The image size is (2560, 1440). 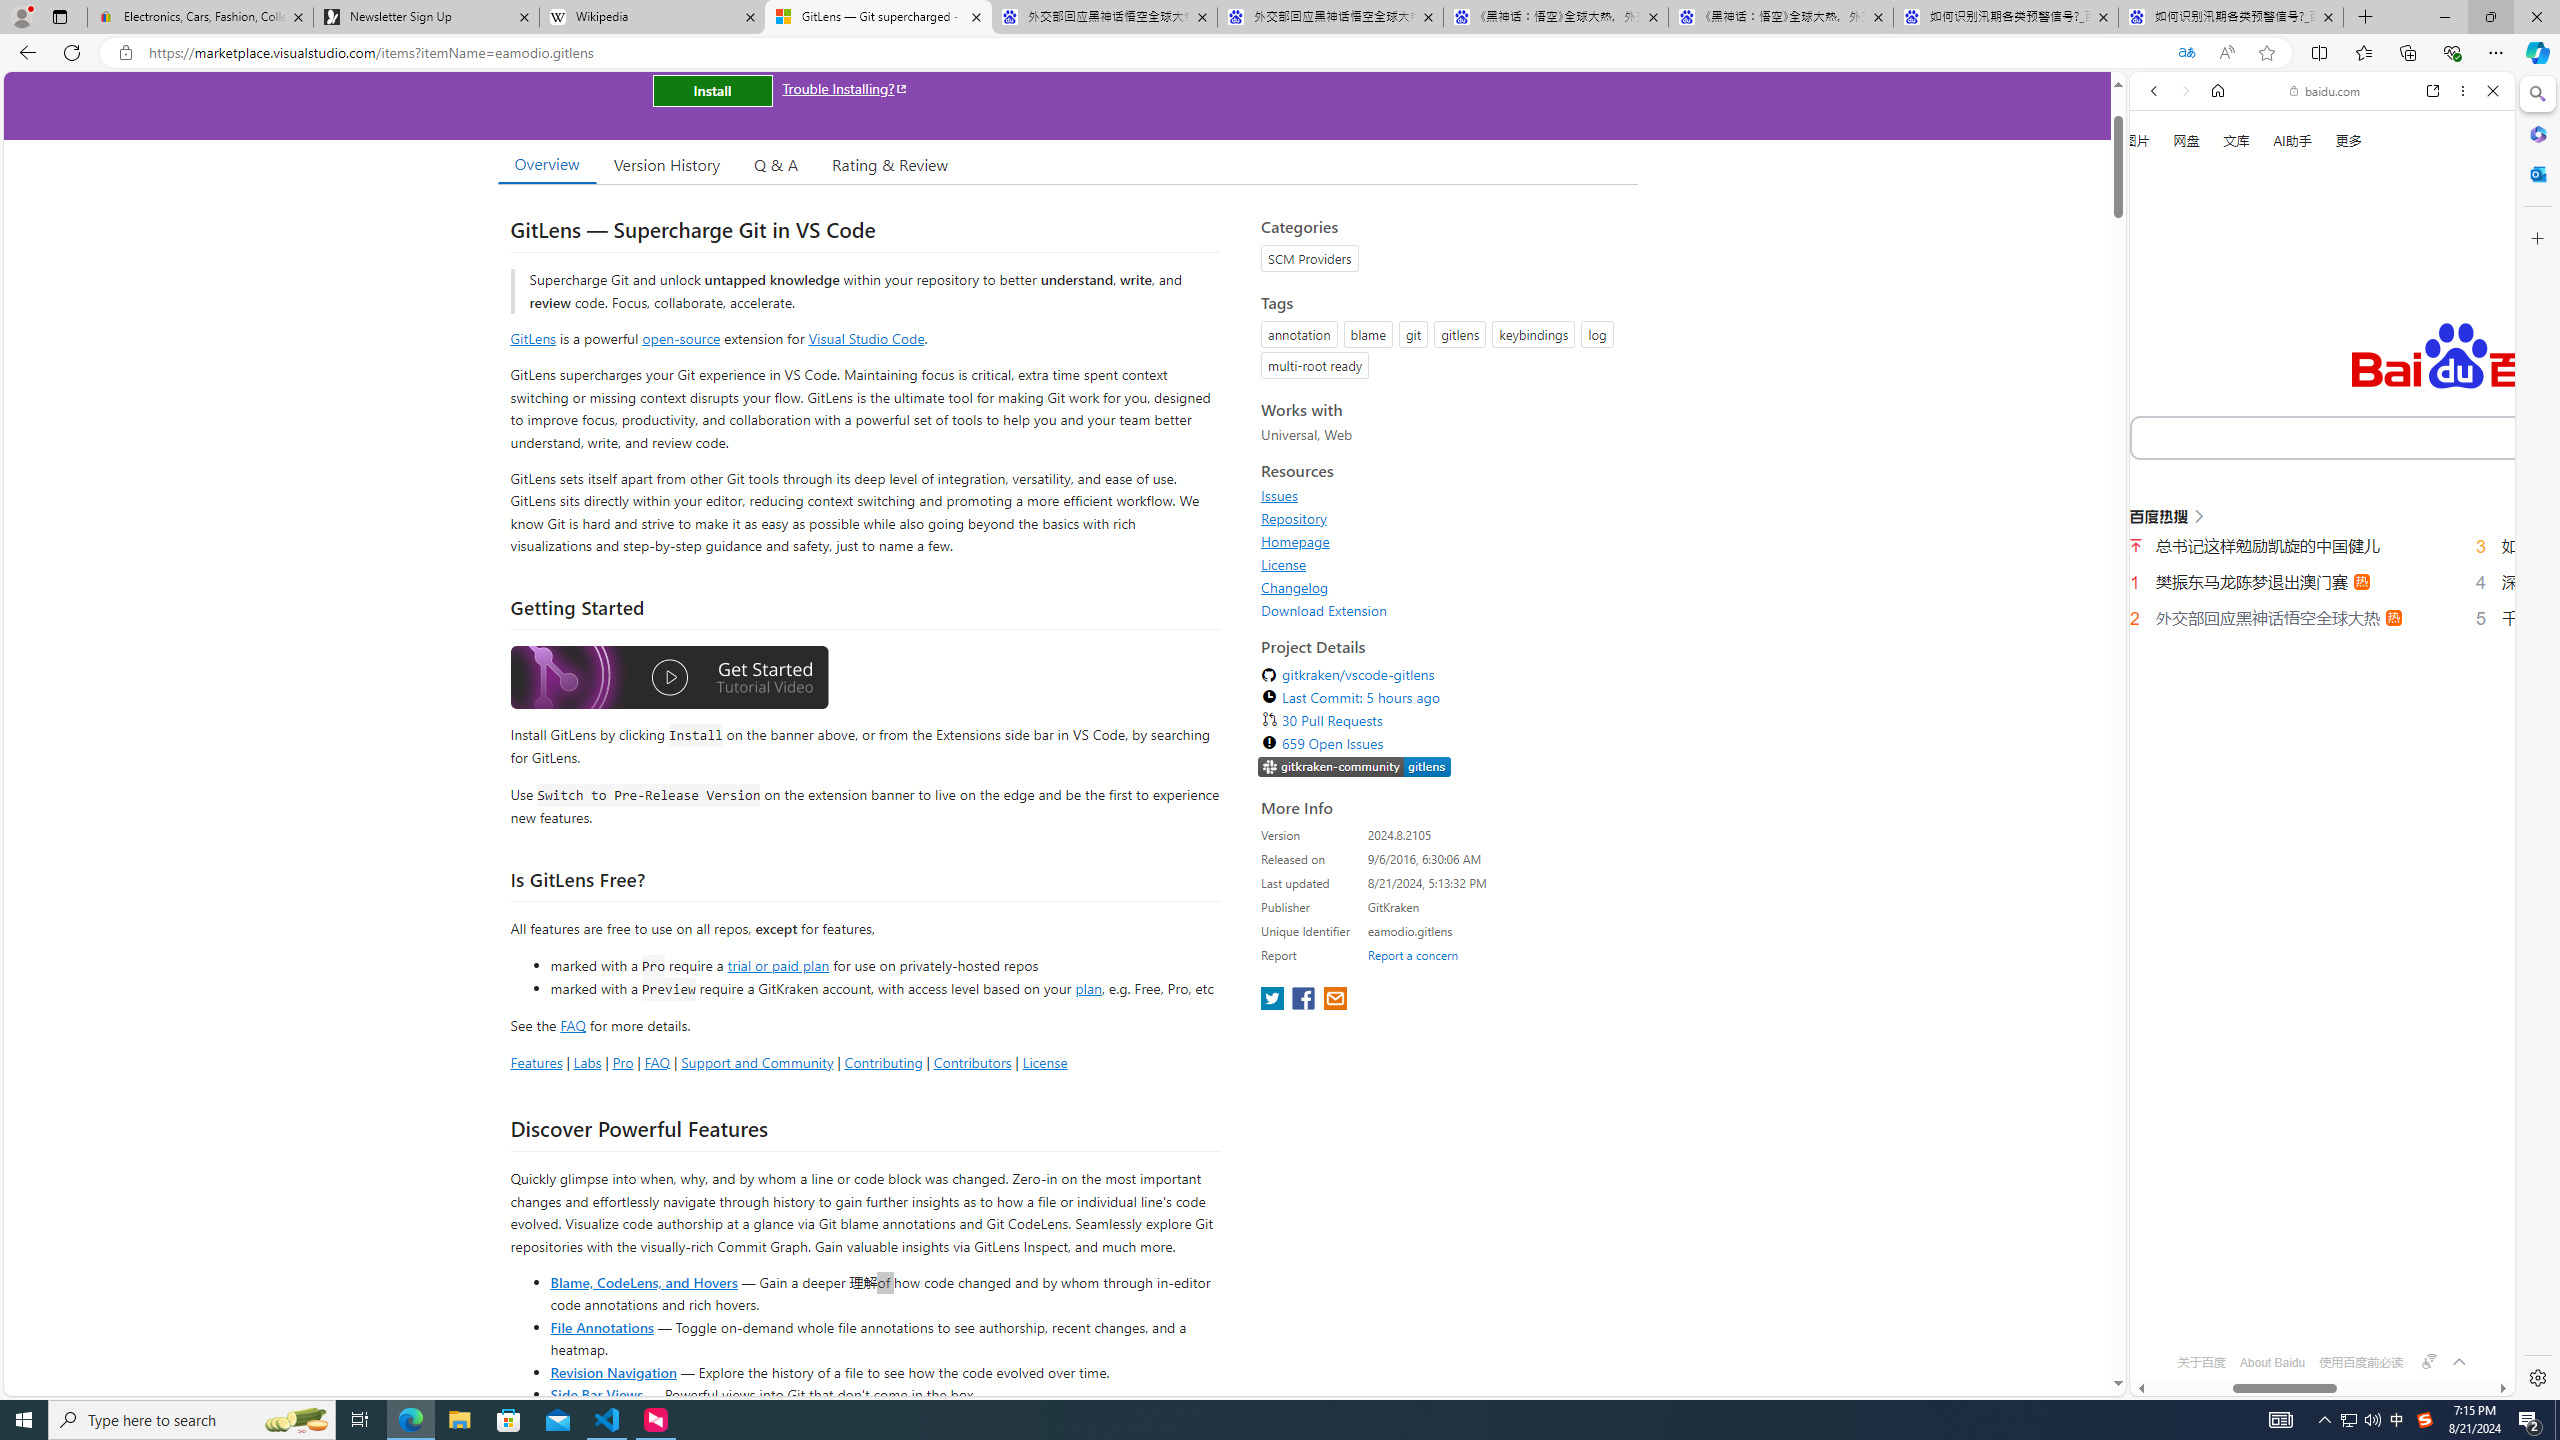 What do you see at coordinates (2327, 91) in the screenshot?
I see `baidu.com` at bounding box center [2327, 91].